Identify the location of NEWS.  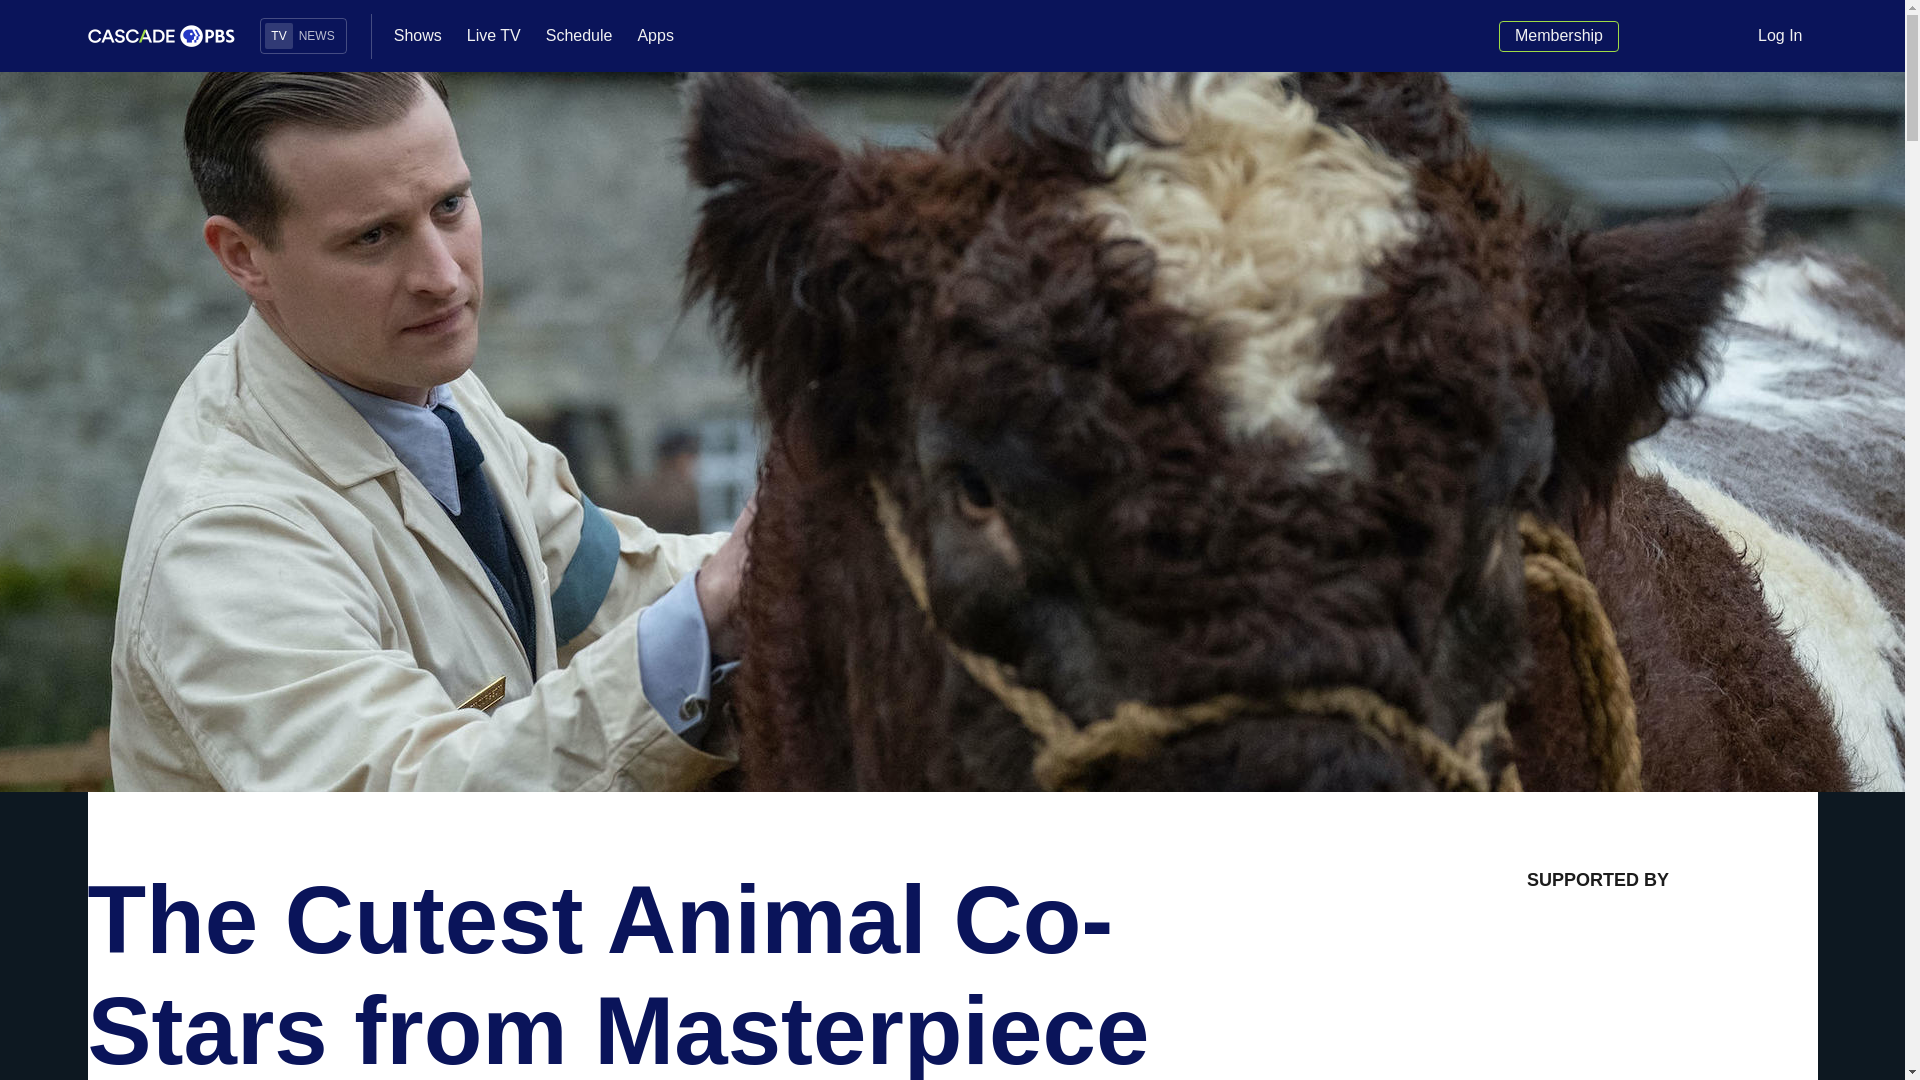
(317, 35).